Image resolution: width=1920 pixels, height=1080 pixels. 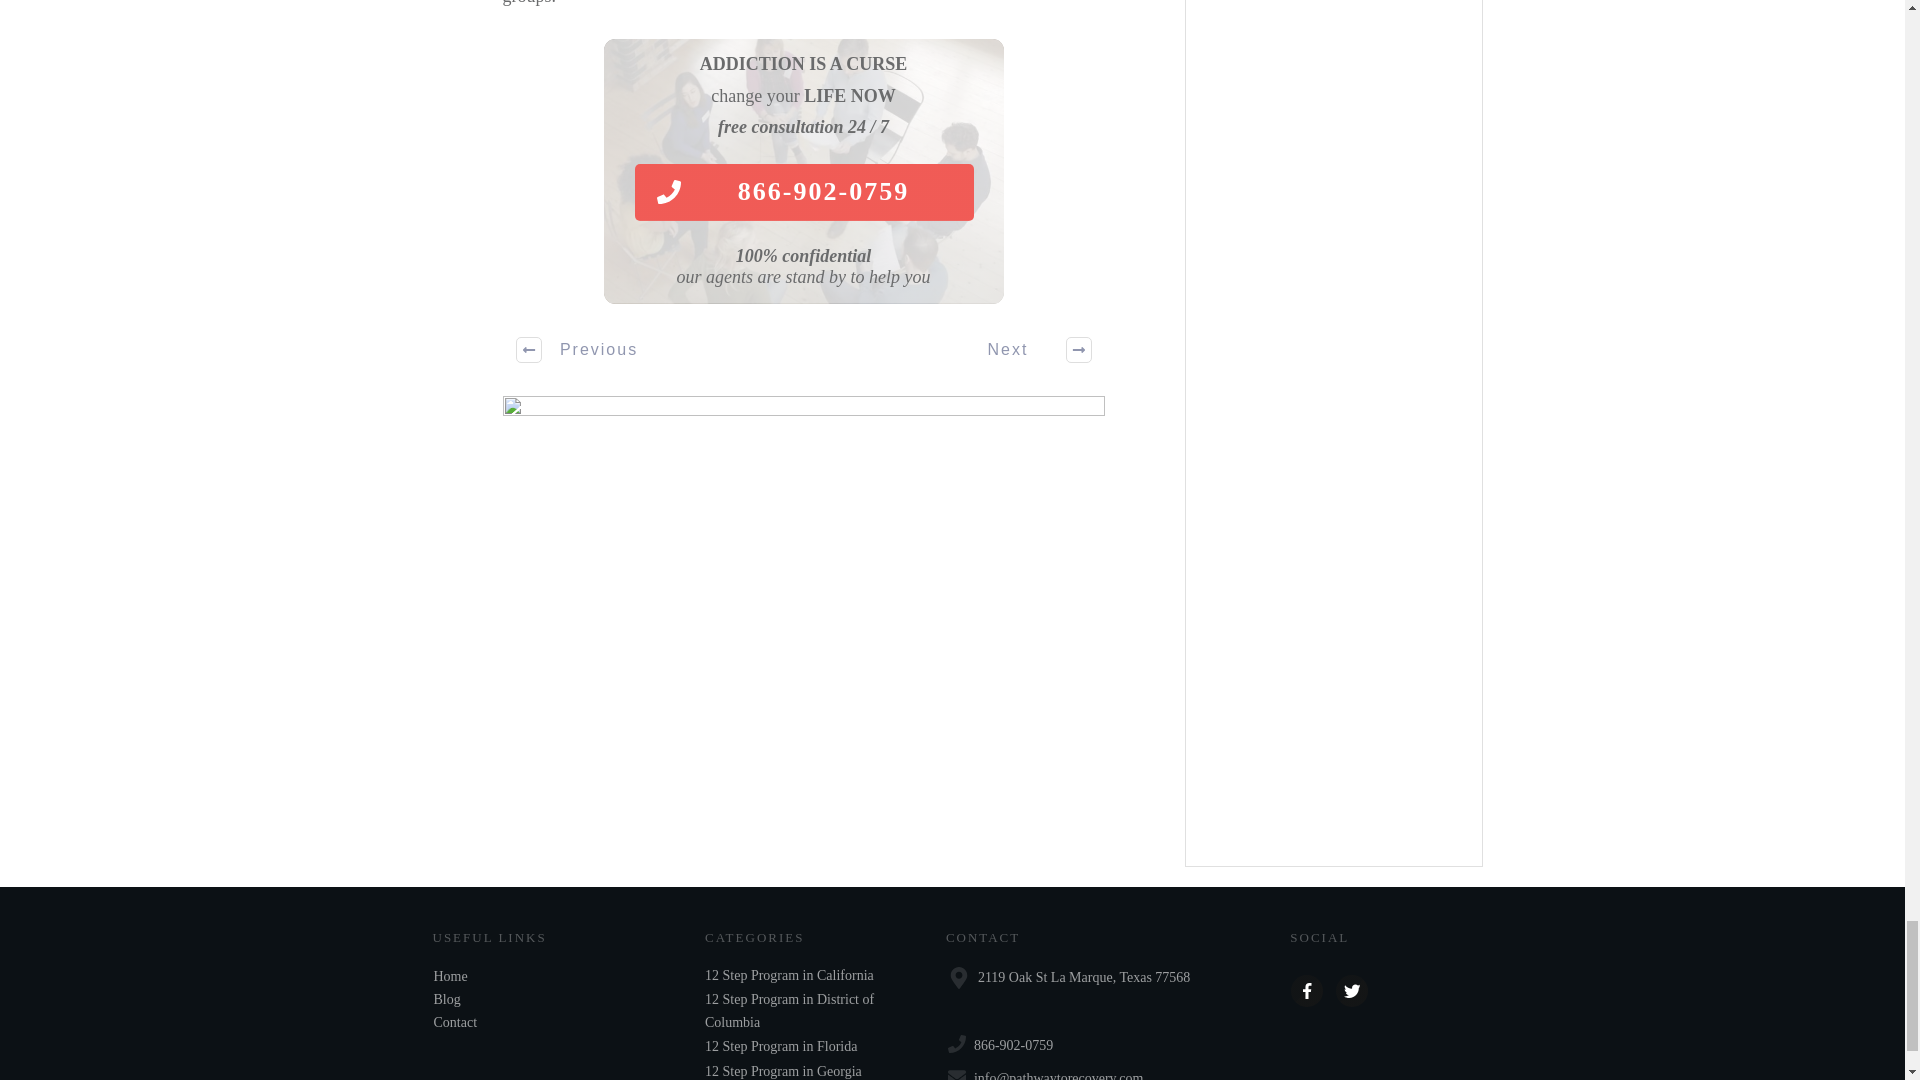 What do you see at coordinates (578, 350) in the screenshot?
I see `Previous` at bounding box center [578, 350].